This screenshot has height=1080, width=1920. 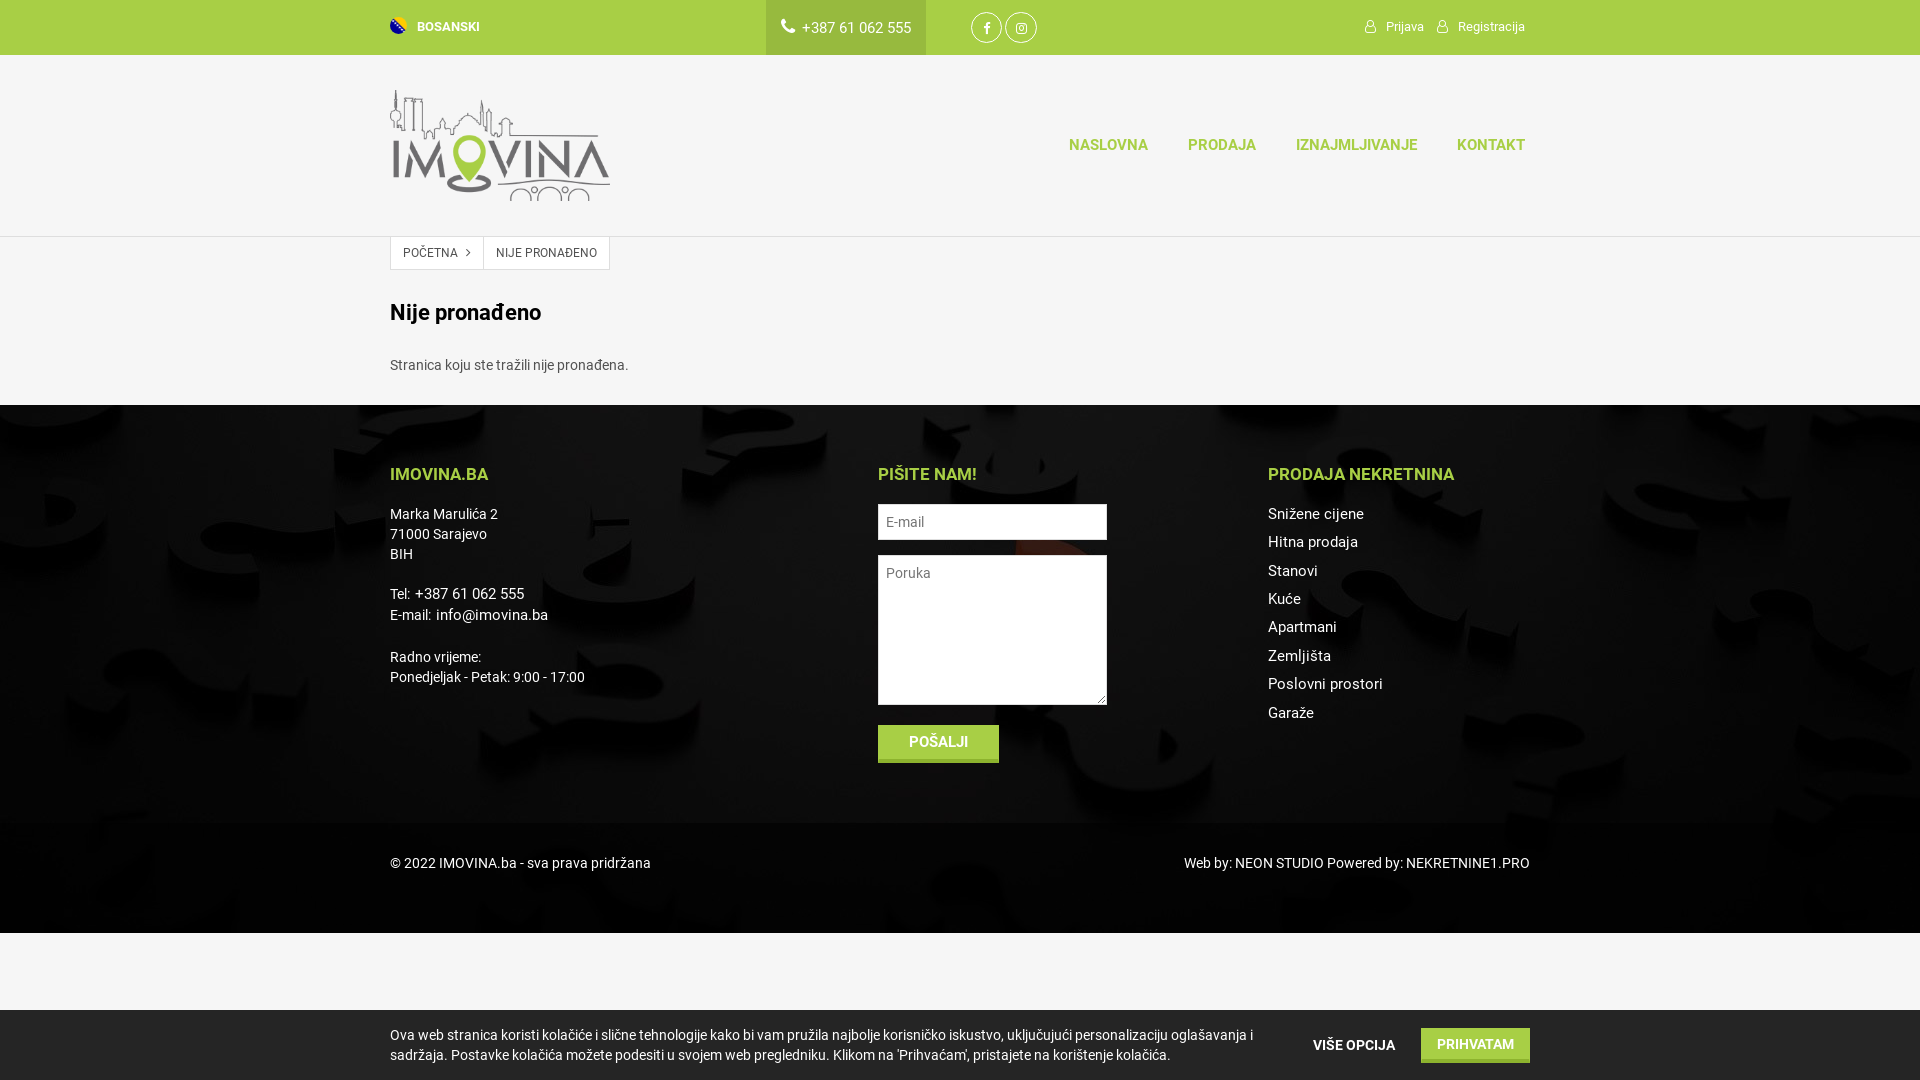 I want to click on Apartmani, so click(x=1400, y=628).